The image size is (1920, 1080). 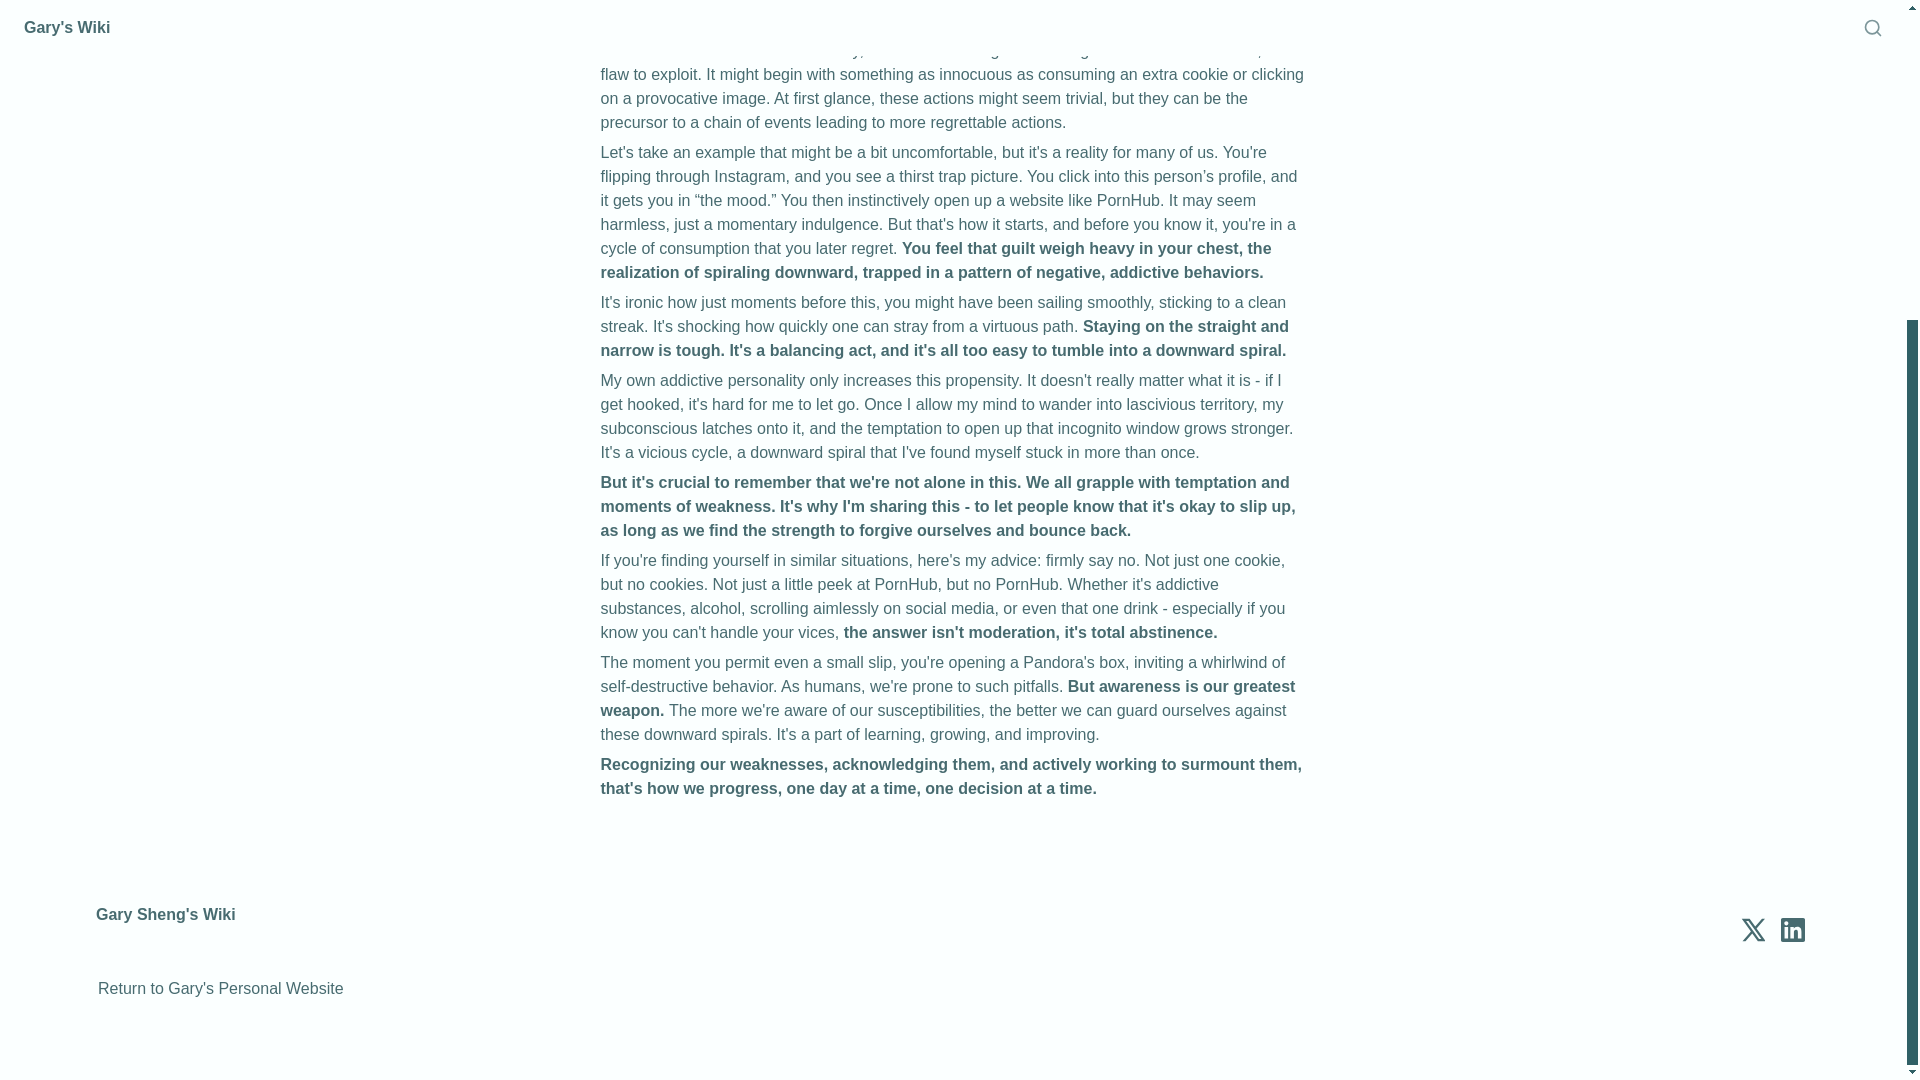 What do you see at coordinates (1792, 930) in the screenshot?
I see `LinkedIn` at bounding box center [1792, 930].